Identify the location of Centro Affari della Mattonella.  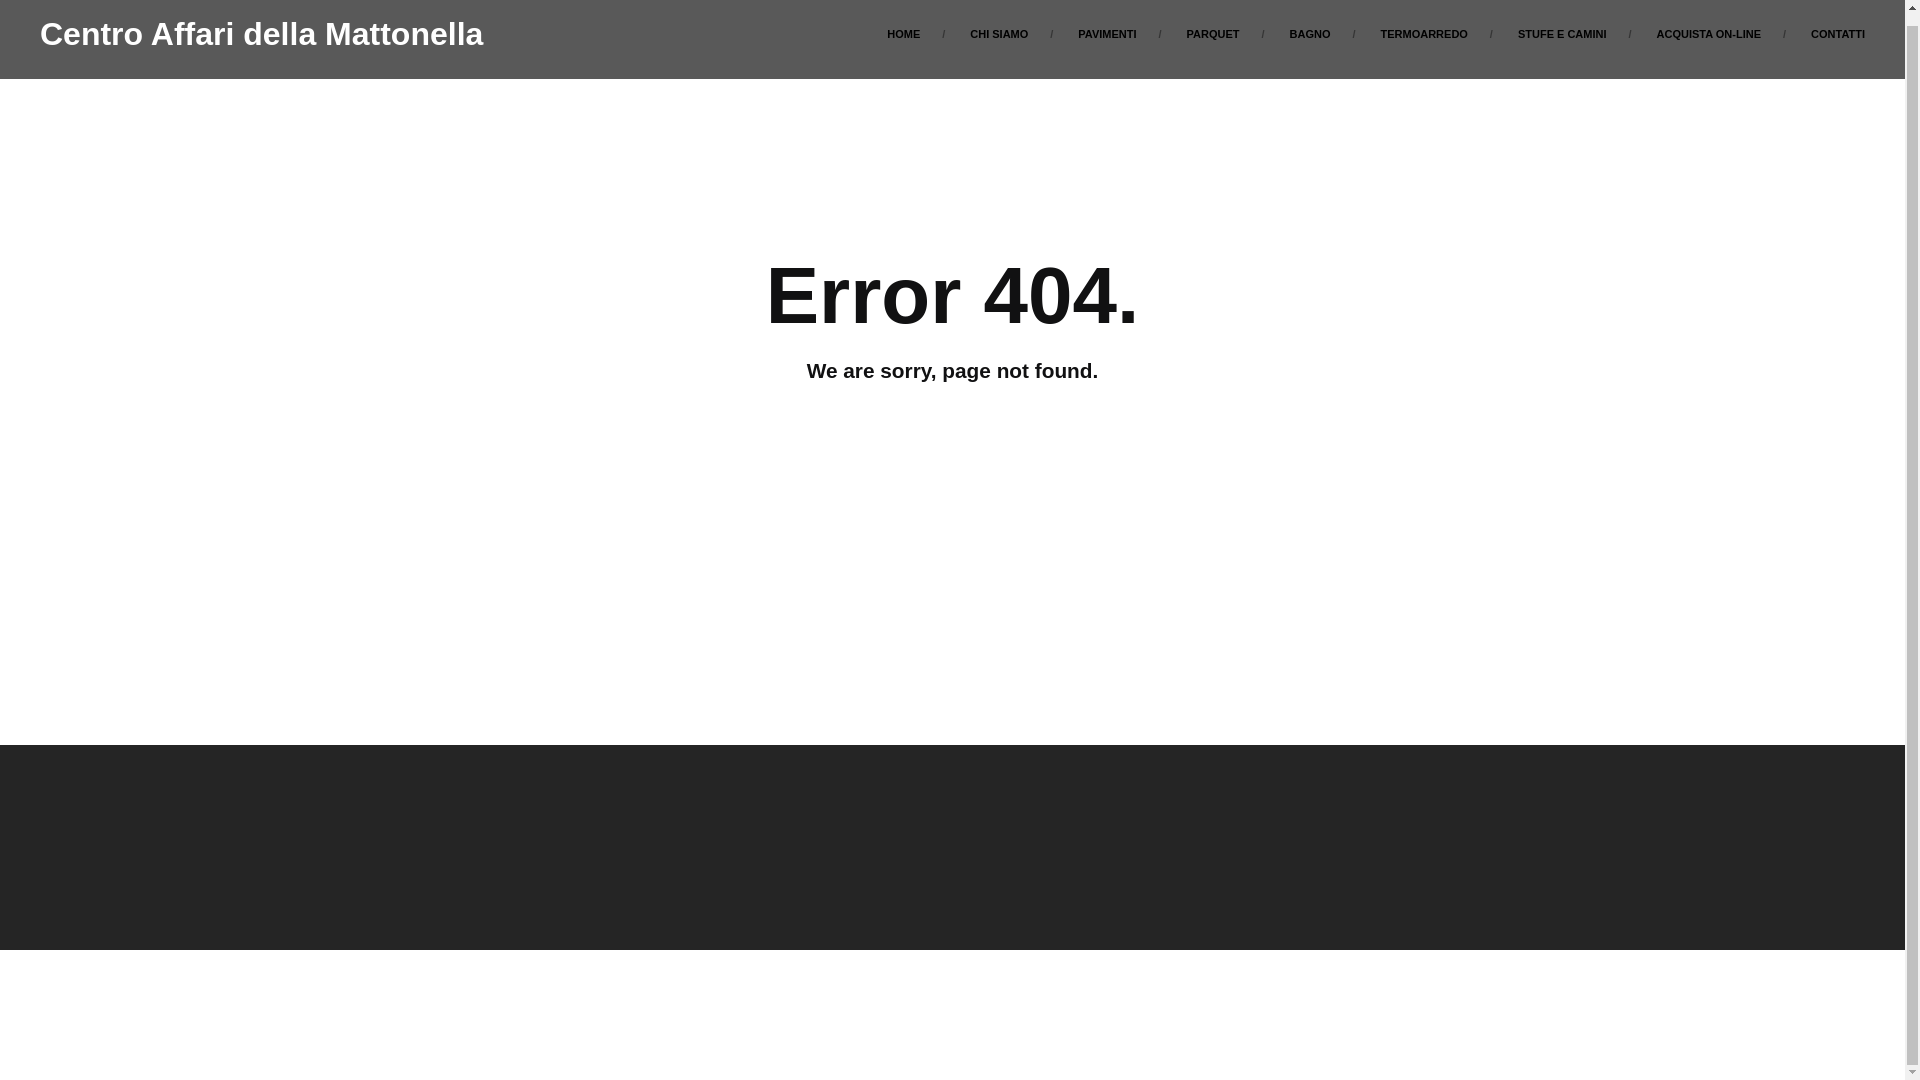
(262, 34).